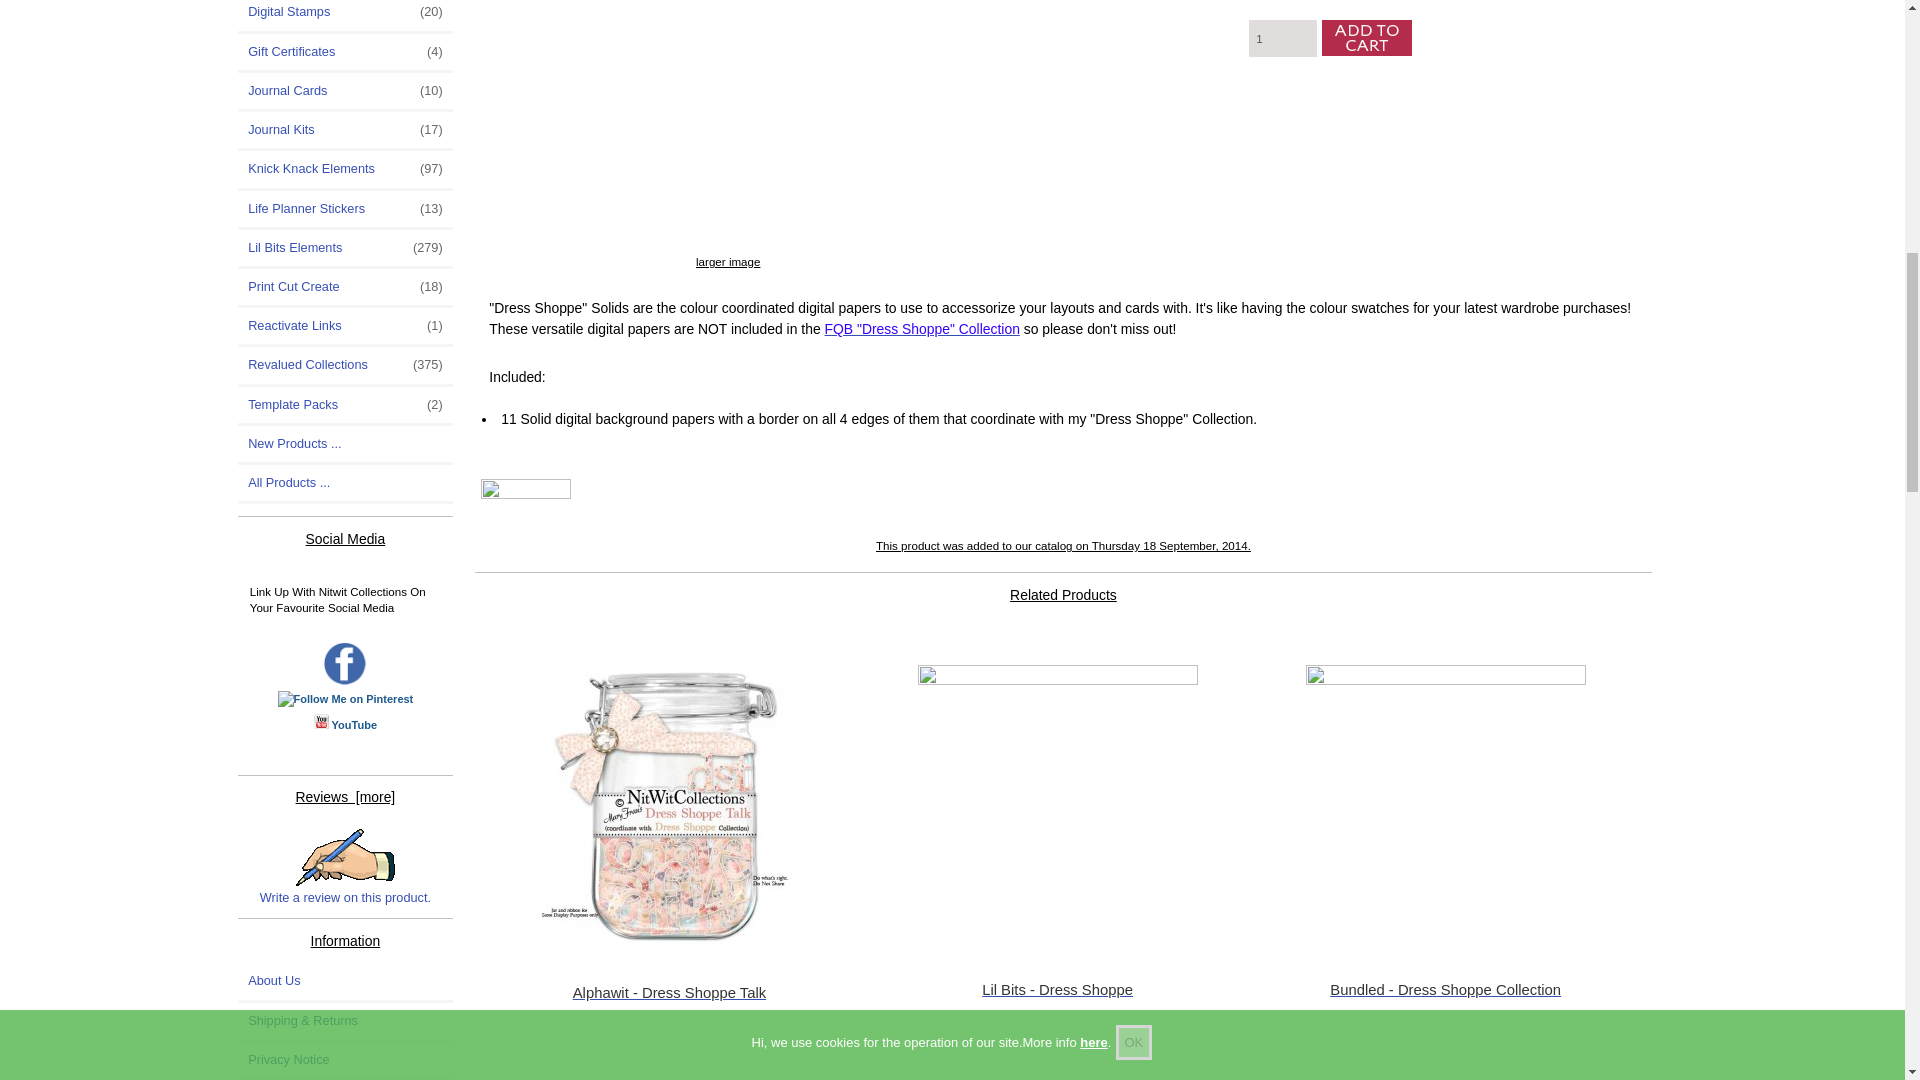 This screenshot has height=1080, width=1920. What do you see at coordinates (668, 805) in the screenshot?
I see `Alphawit - Dress Shoppe Talk` at bounding box center [668, 805].